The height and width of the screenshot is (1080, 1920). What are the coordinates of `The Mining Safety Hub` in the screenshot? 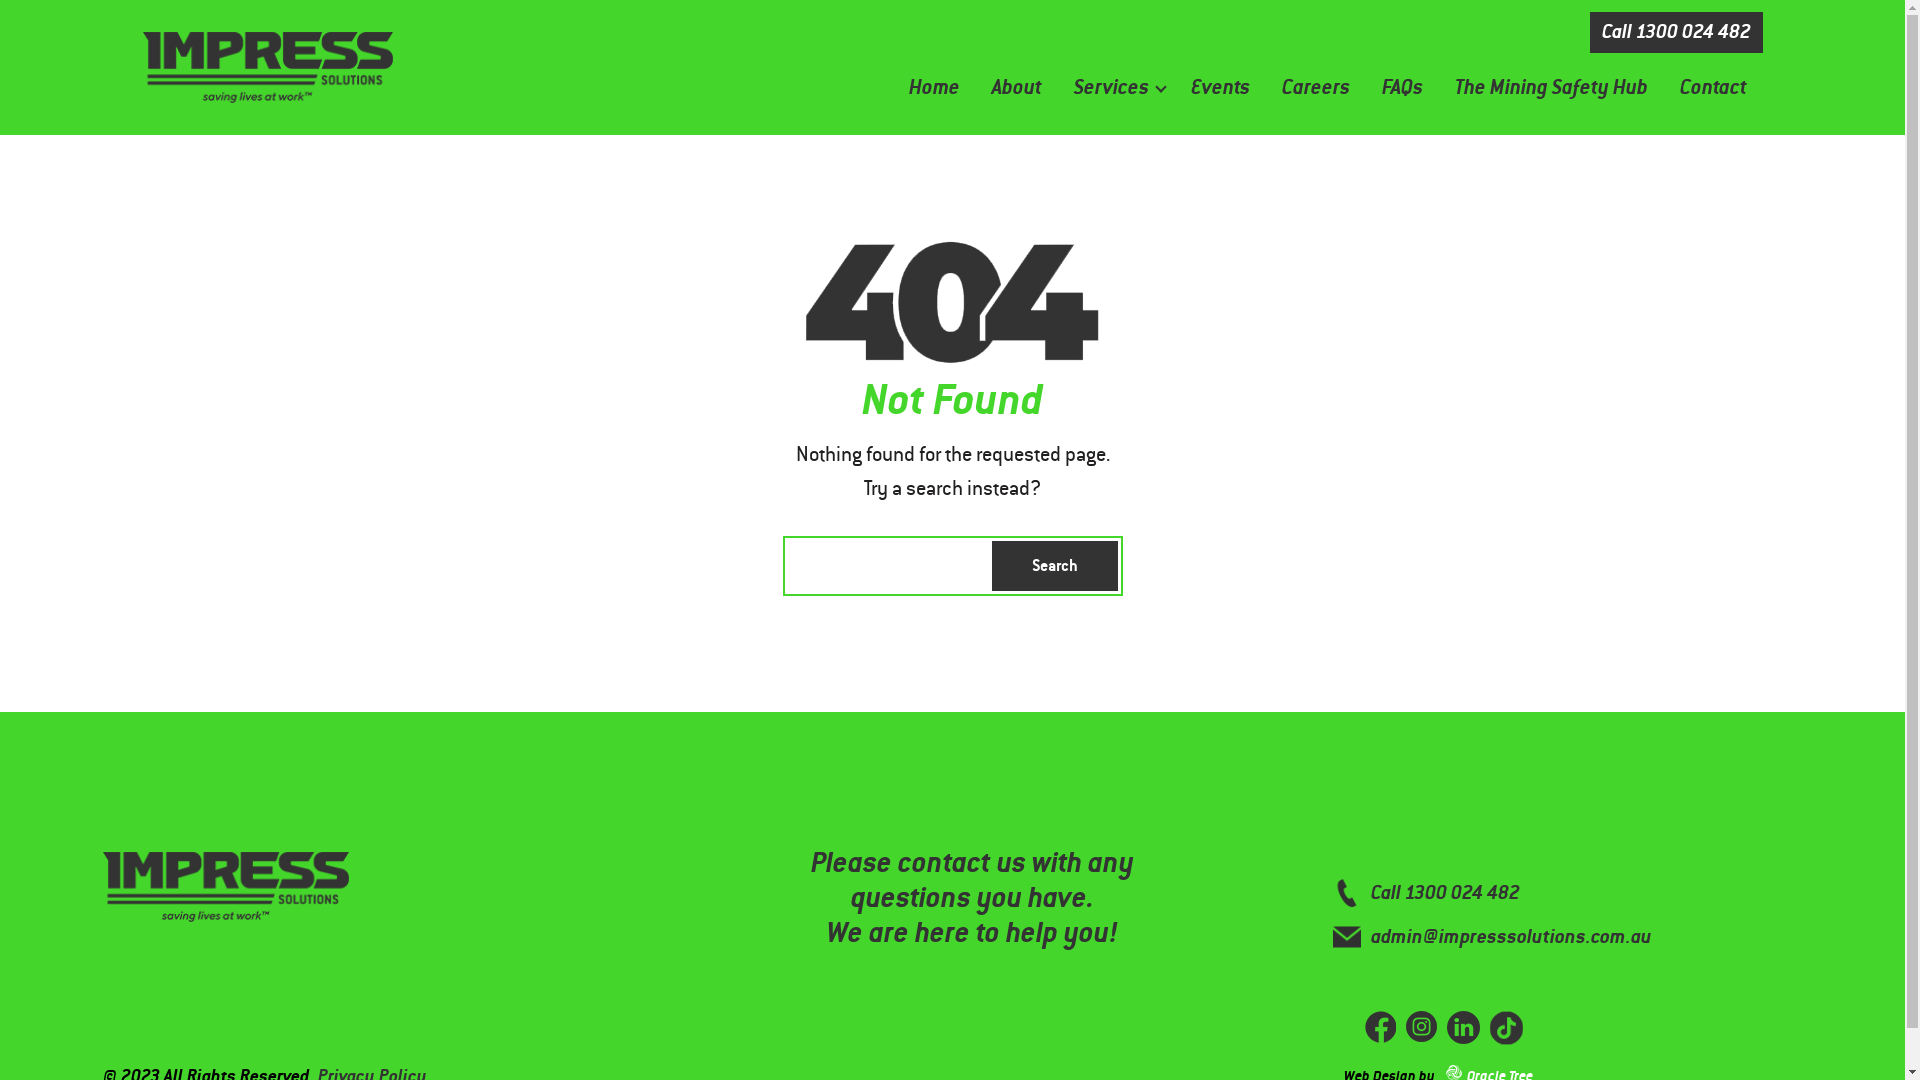 It's located at (1550, 88).